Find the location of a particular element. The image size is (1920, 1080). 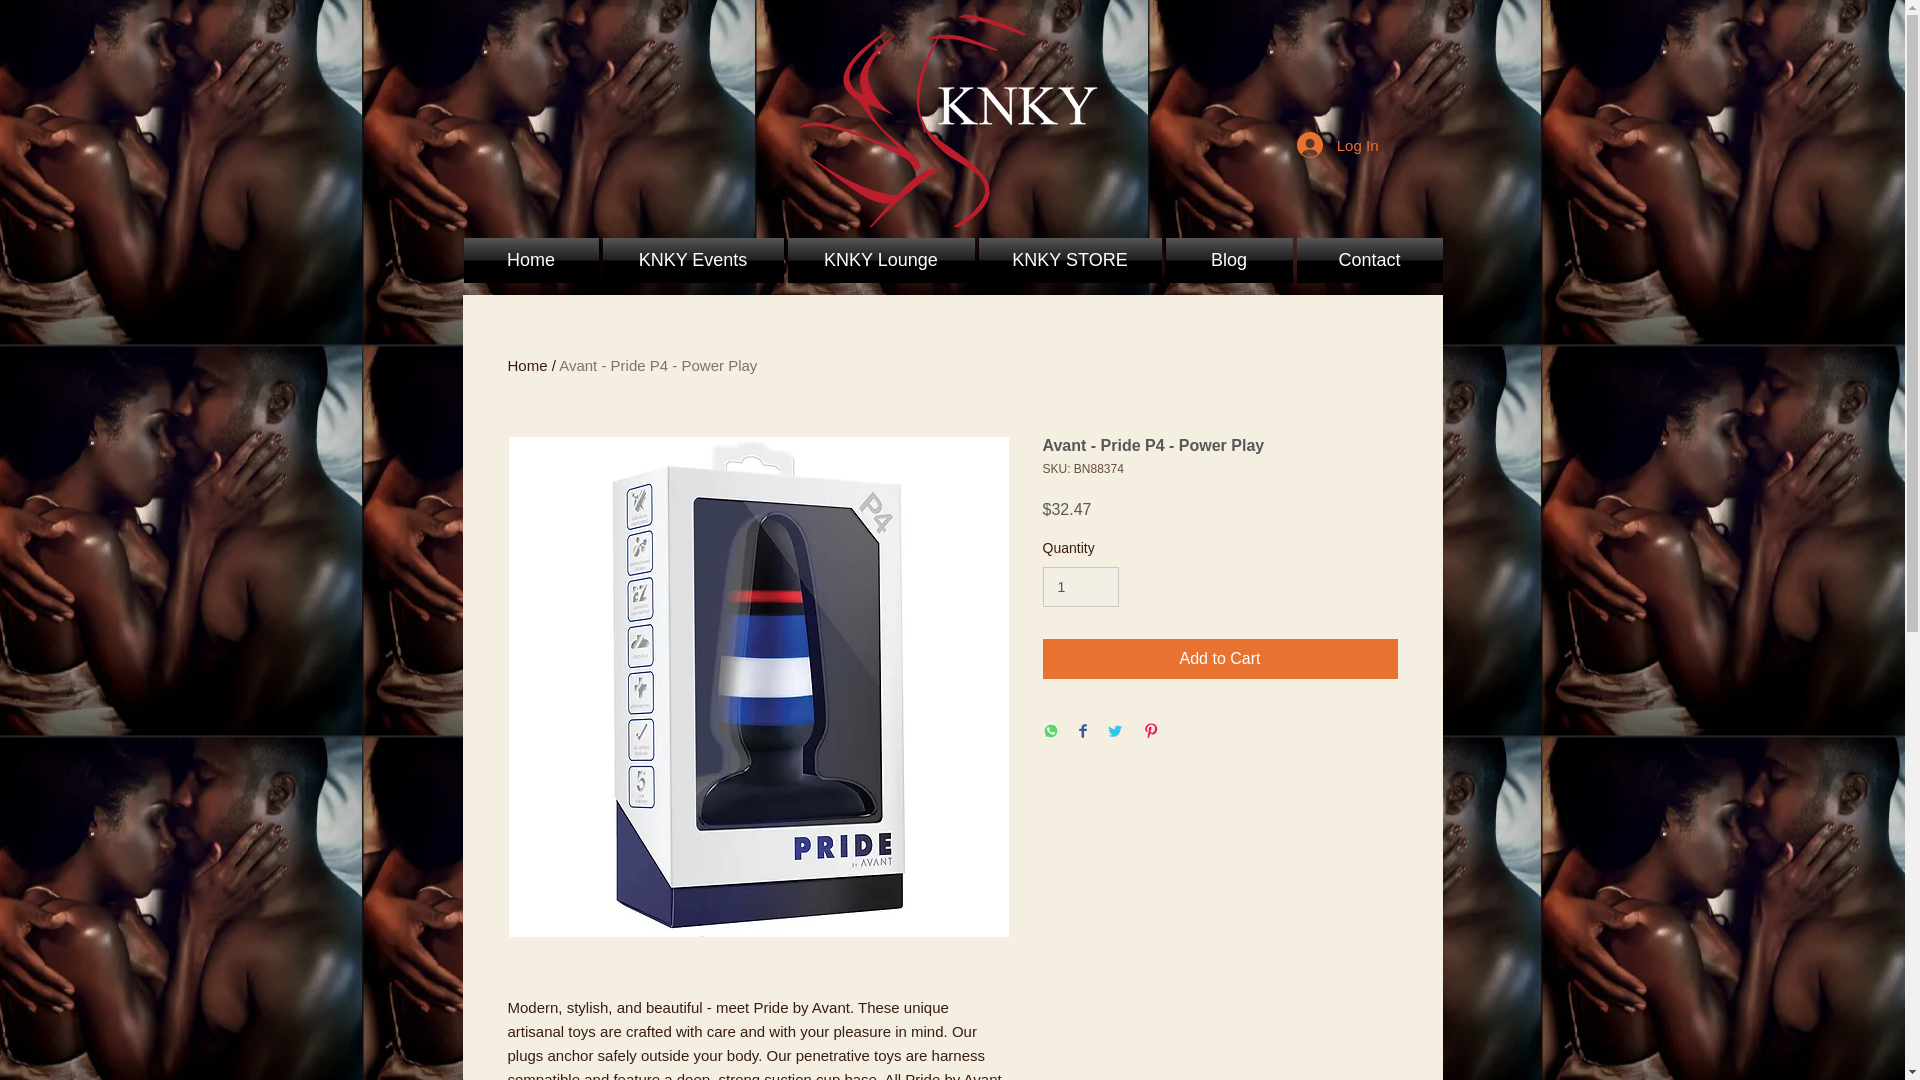

Avant - Pride P4 - Power Play is located at coordinates (657, 365).